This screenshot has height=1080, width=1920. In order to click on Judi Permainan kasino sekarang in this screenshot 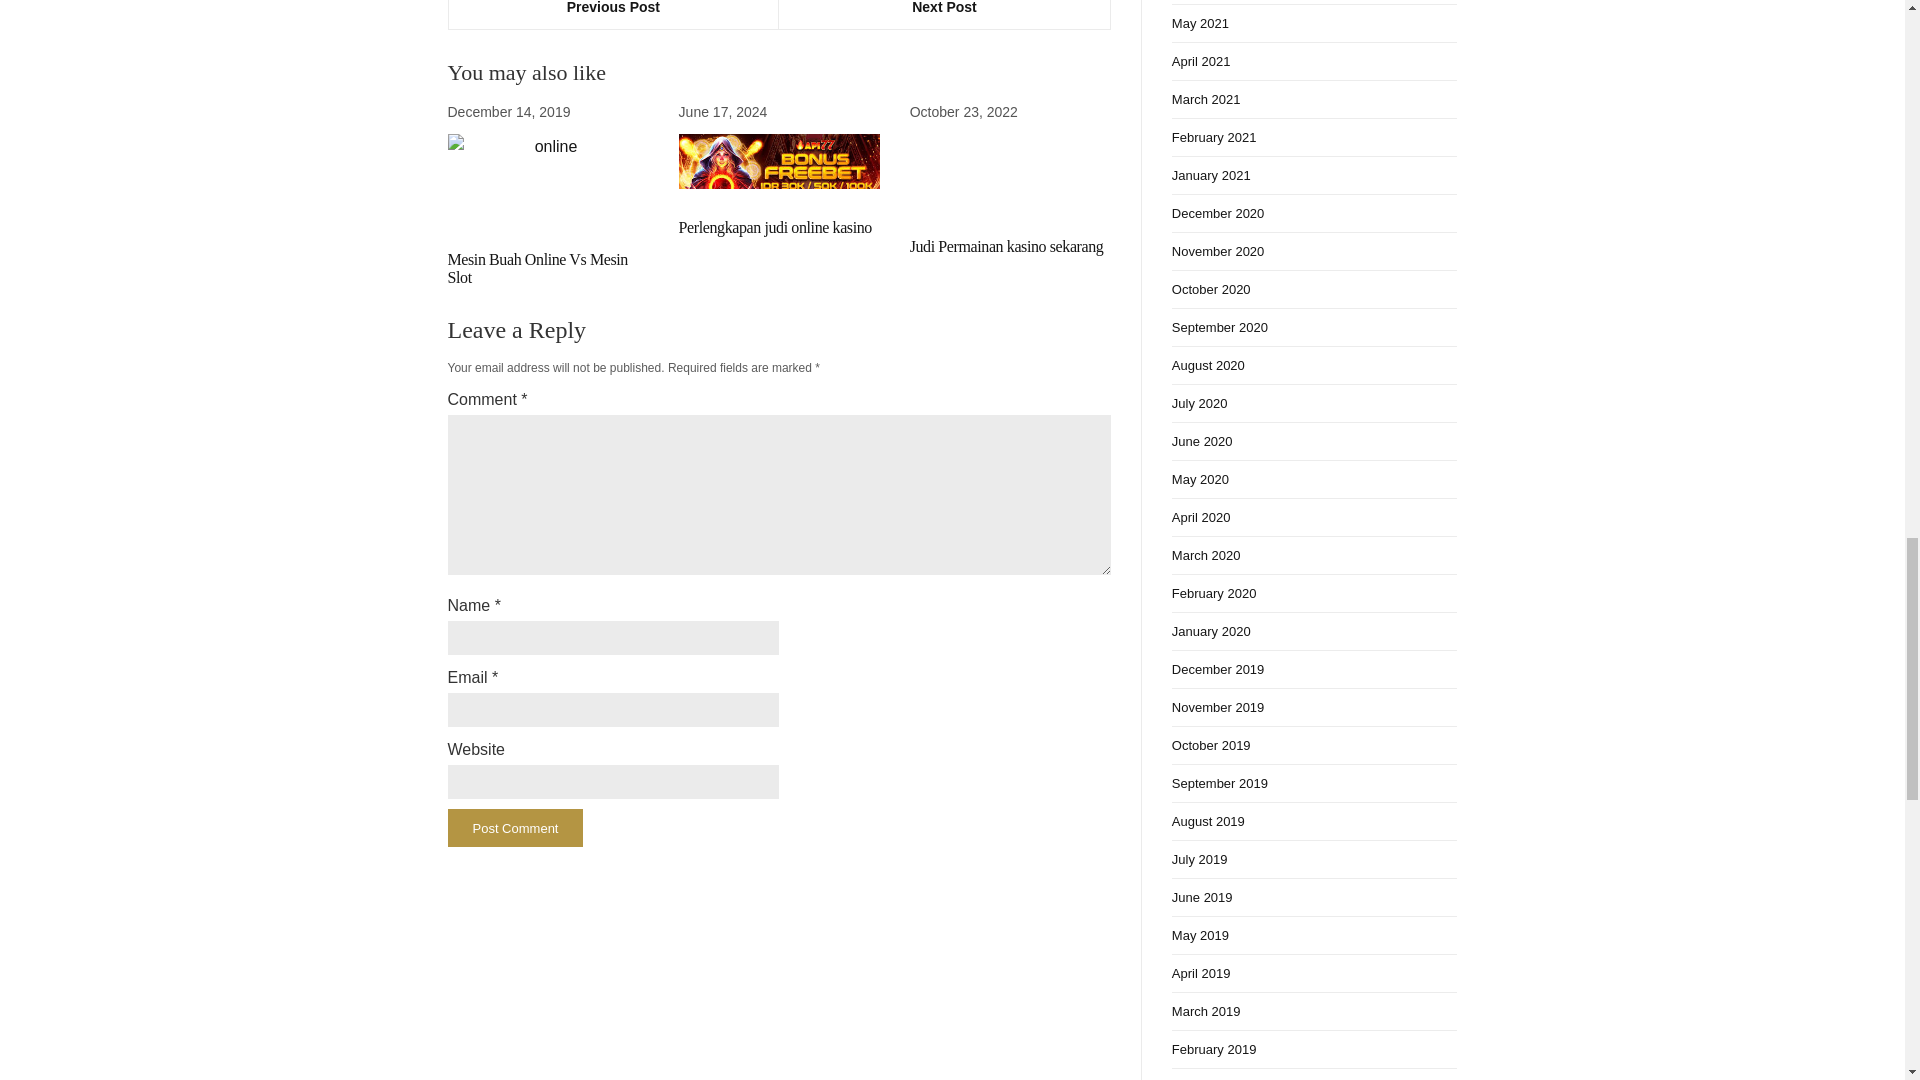, I will do `click(1007, 246)`.